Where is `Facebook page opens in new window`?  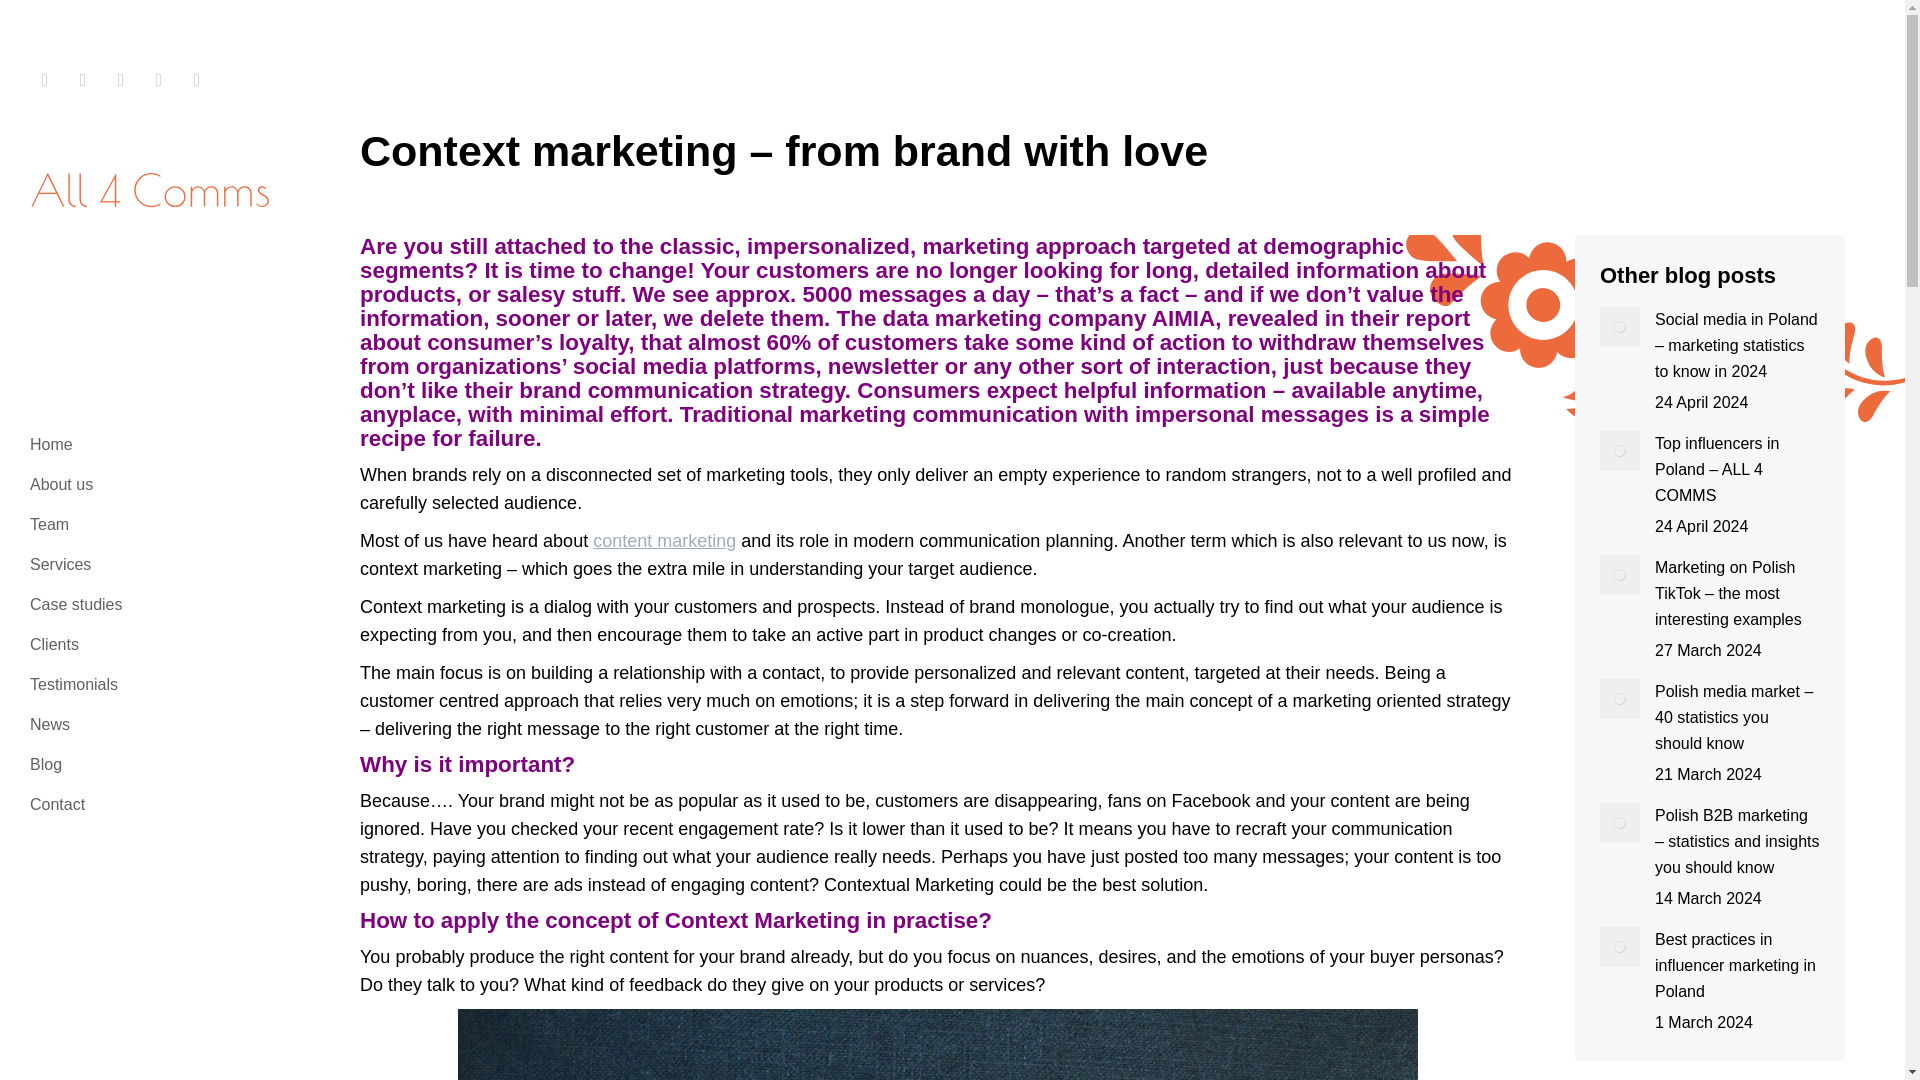
Facebook page opens in new window is located at coordinates (159, 80).